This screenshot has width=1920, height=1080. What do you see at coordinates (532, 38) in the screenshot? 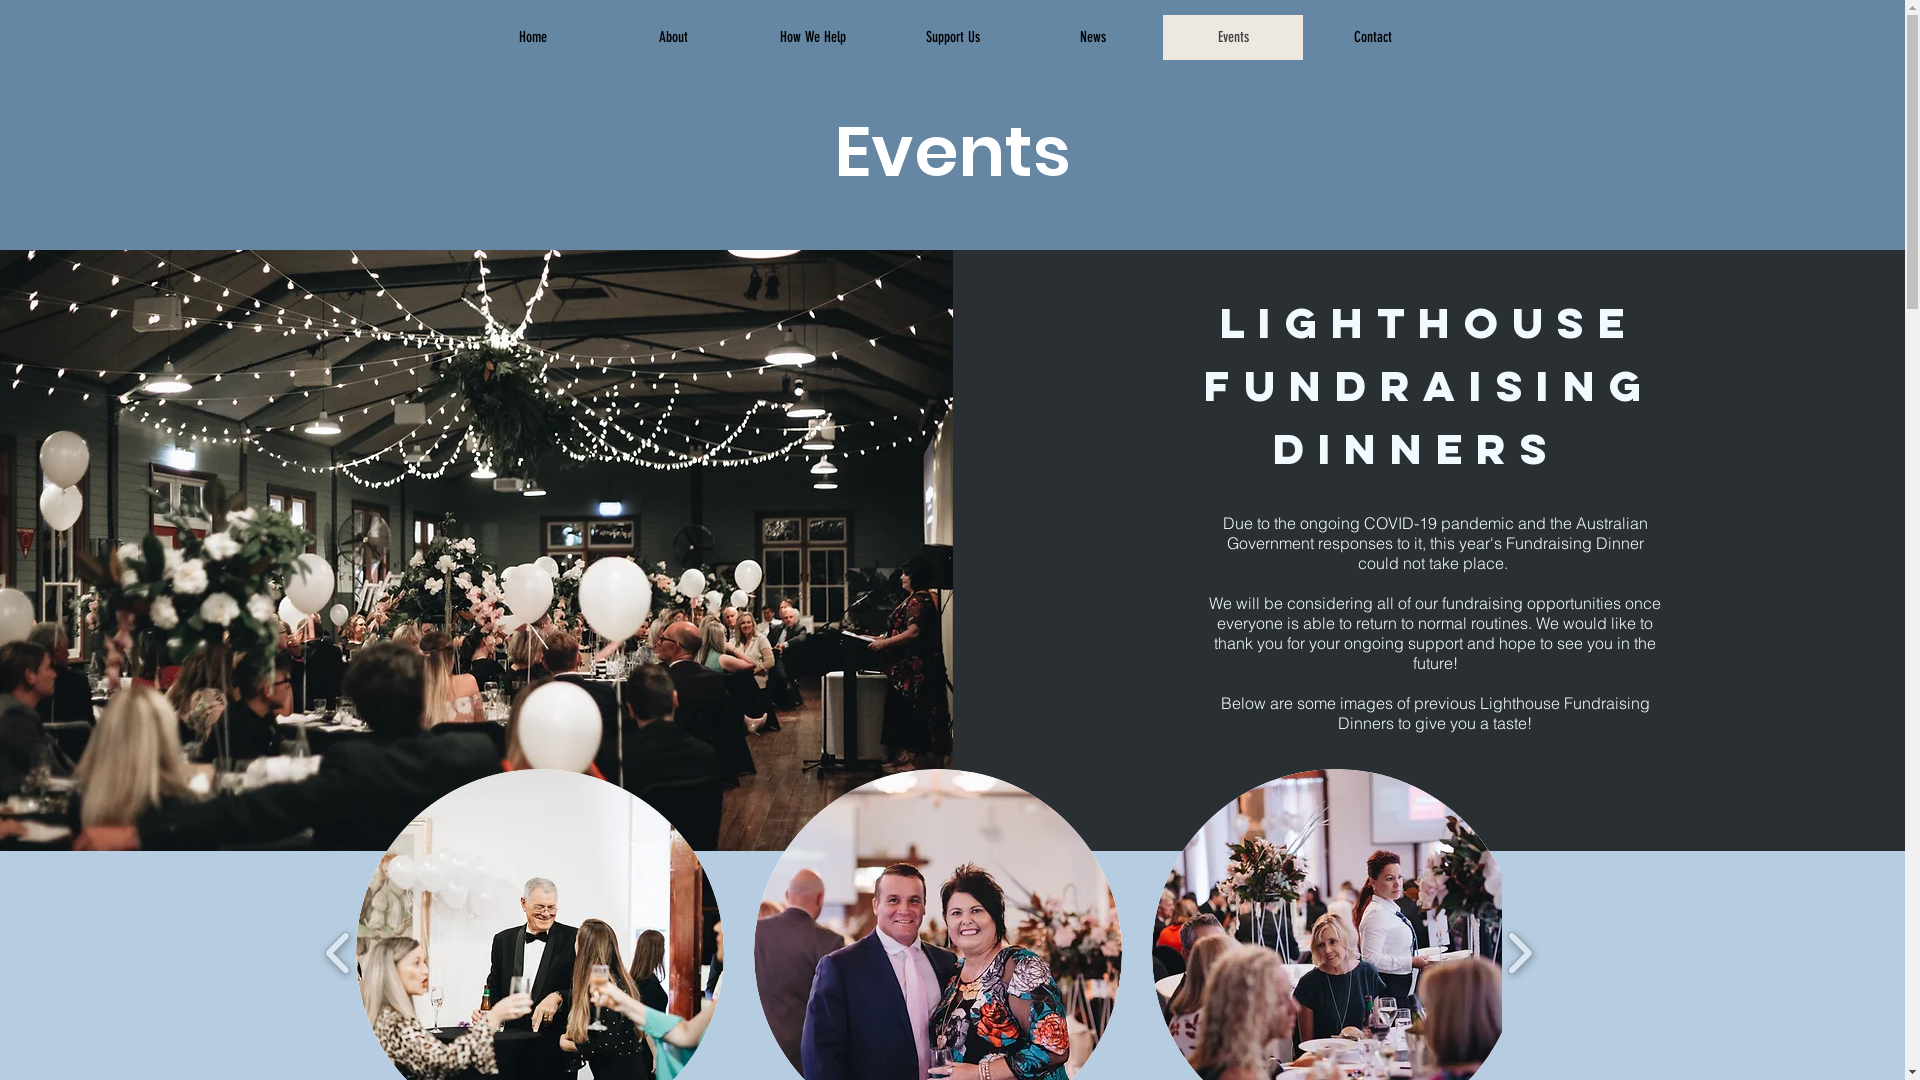
I see `Home` at bounding box center [532, 38].